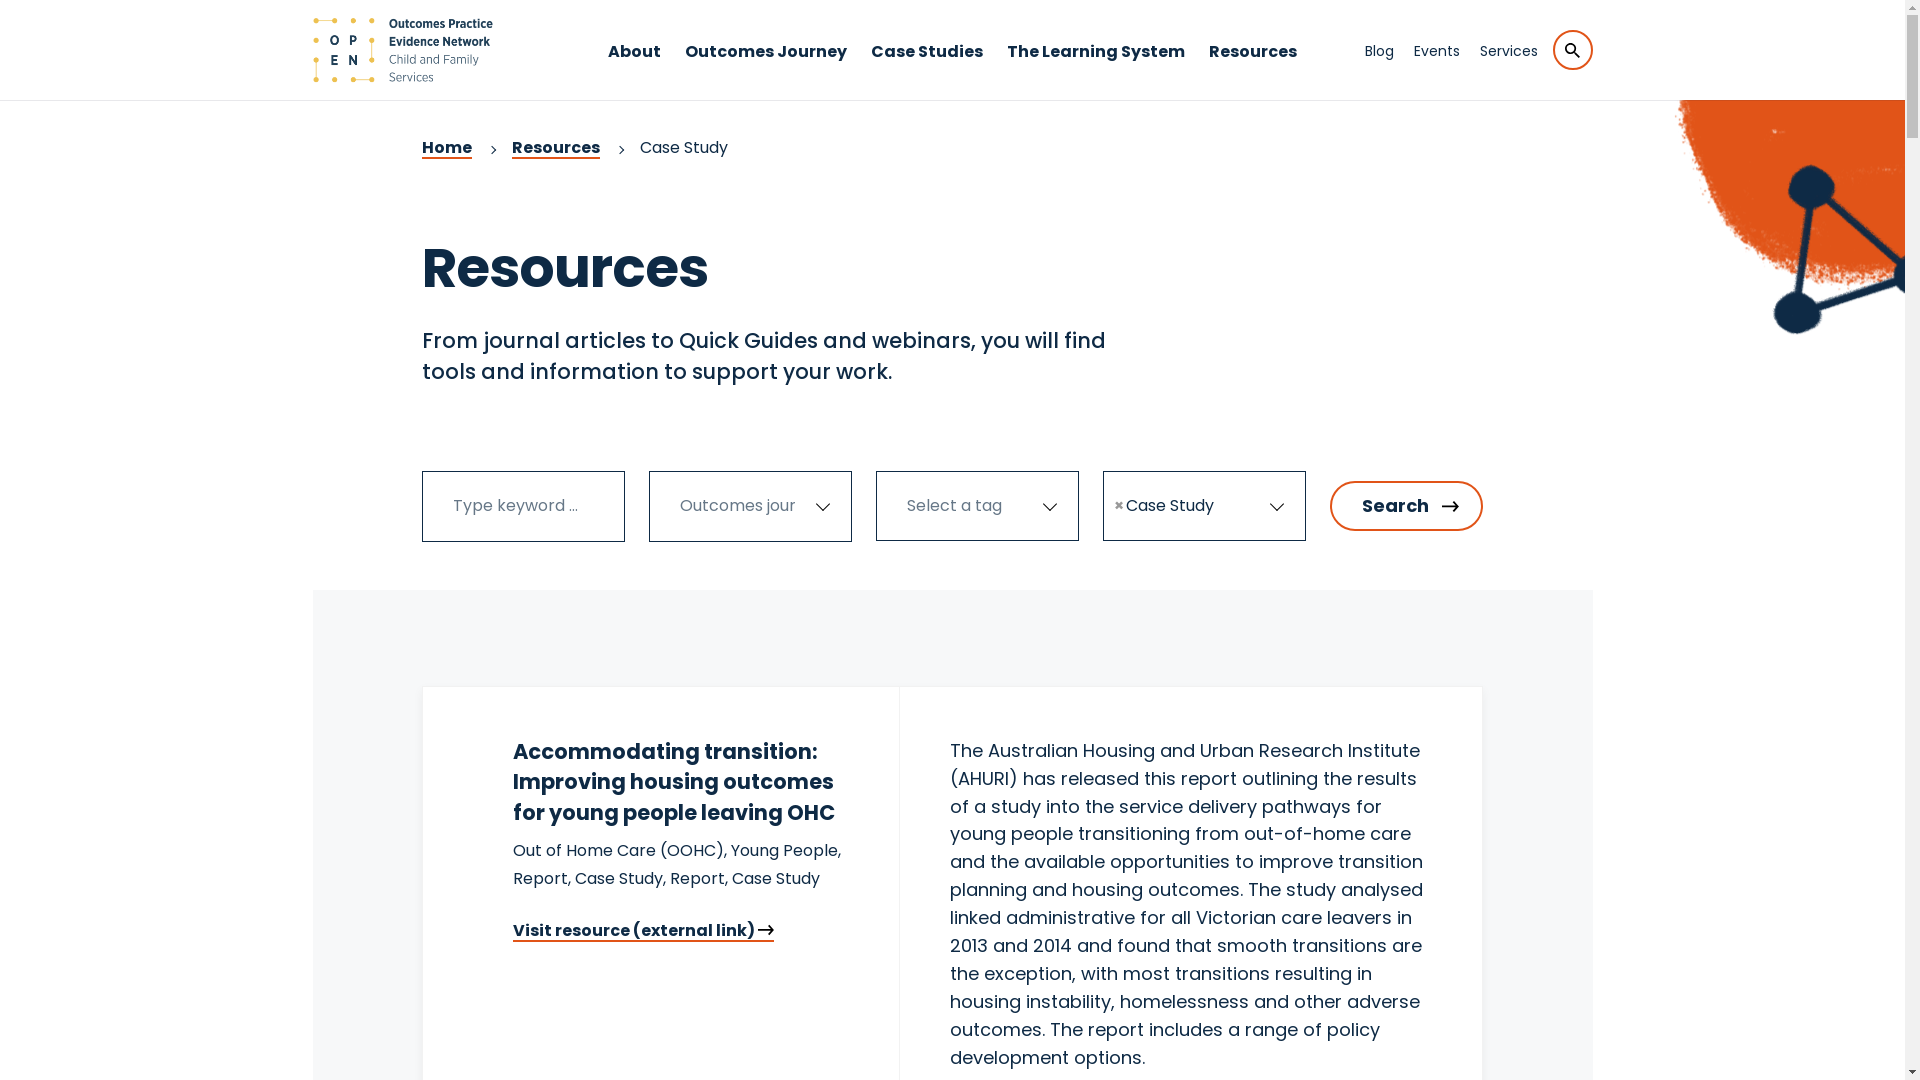 The image size is (1920, 1080). Describe the element at coordinates (1509, 51) in the screenshot. I see `Services` at that location.